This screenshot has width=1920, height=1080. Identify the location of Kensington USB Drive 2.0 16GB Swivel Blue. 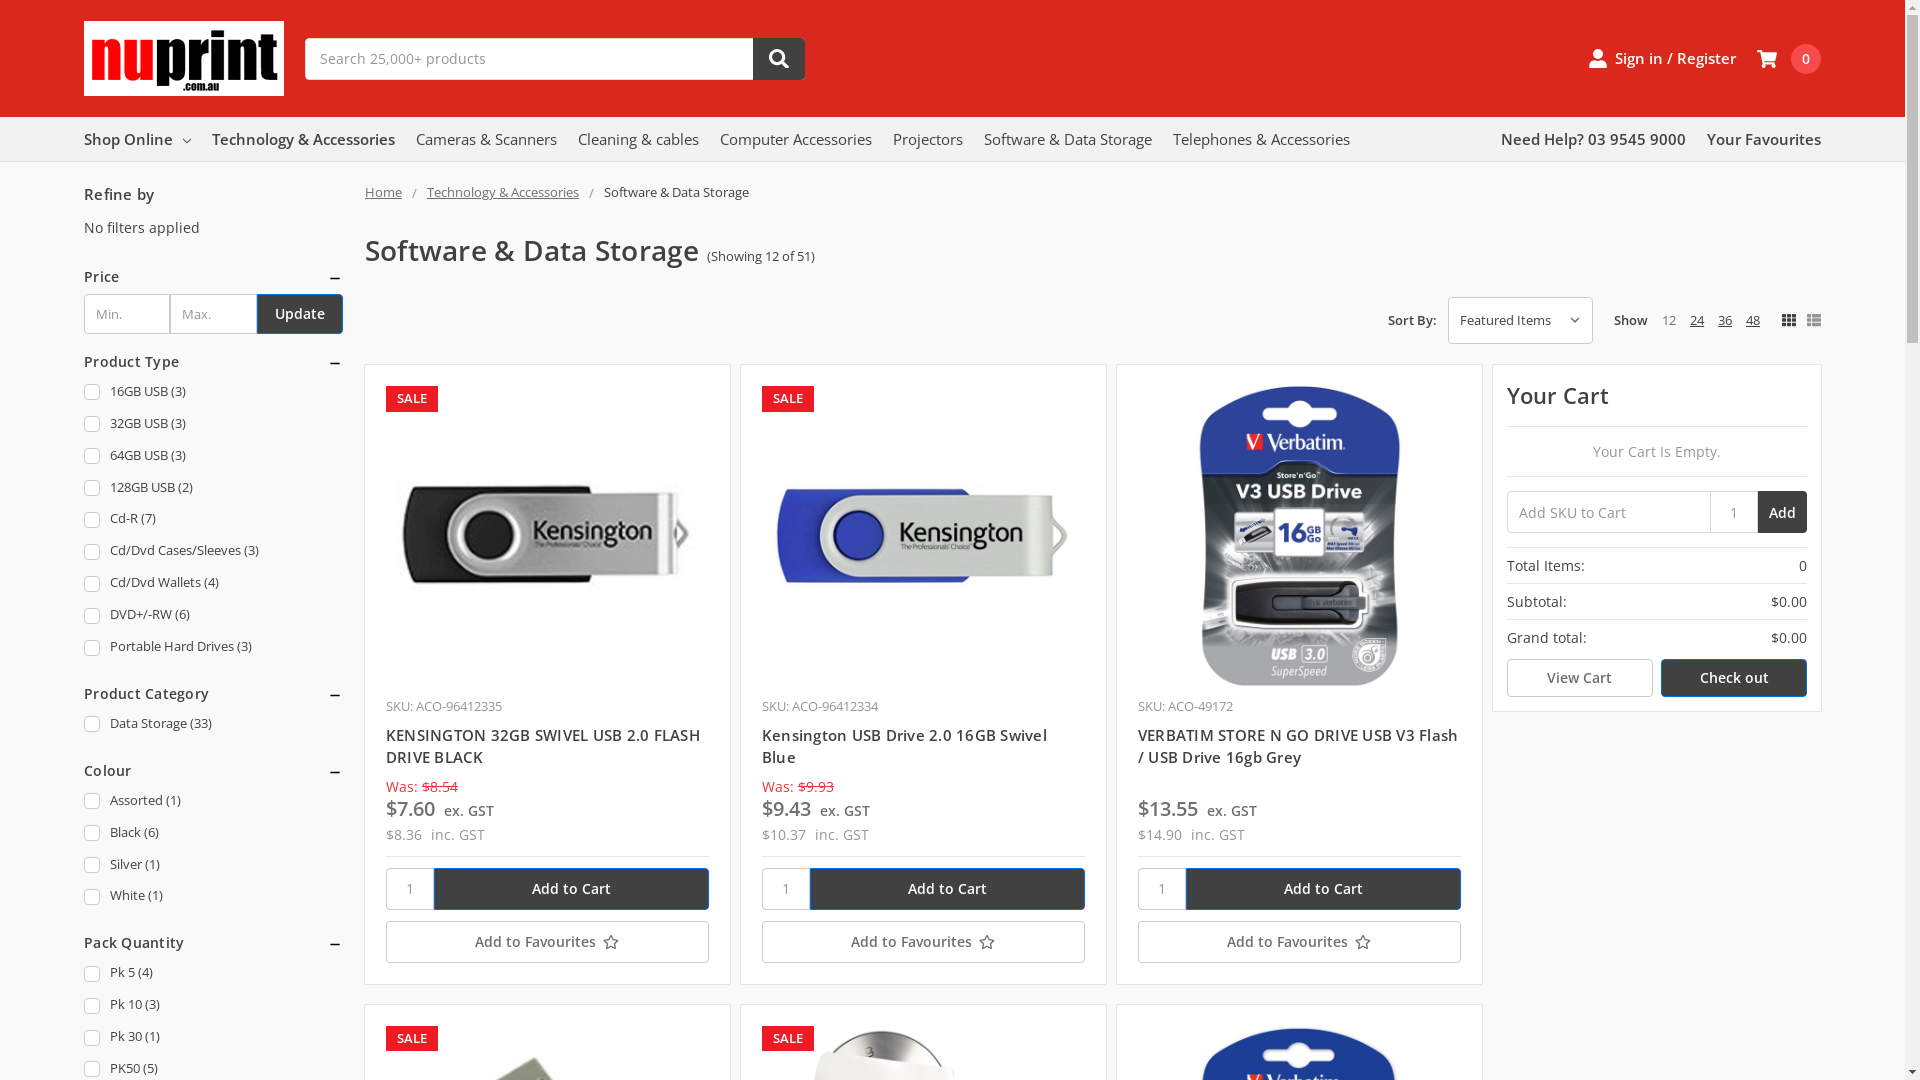
(924, 536).